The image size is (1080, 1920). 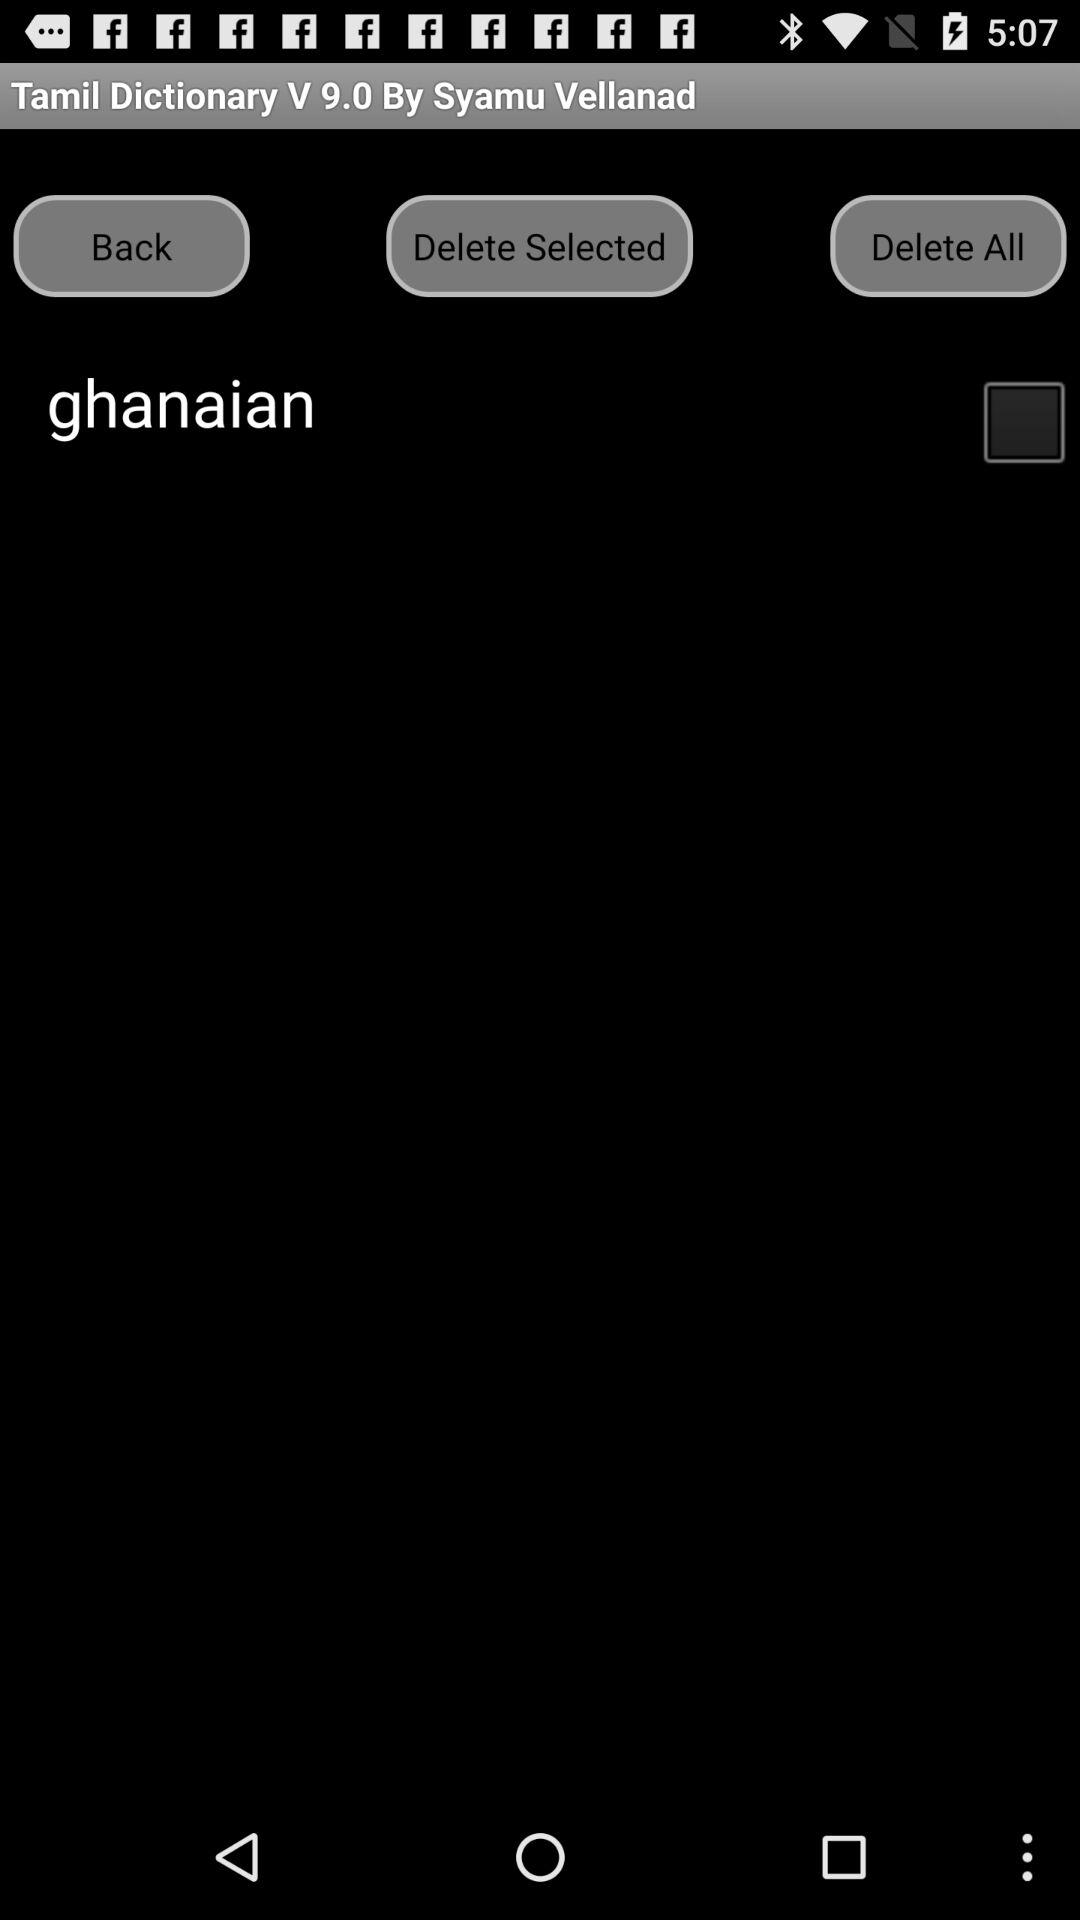 I want to click on press the item next to delete selected, so click(x=131, y=246).